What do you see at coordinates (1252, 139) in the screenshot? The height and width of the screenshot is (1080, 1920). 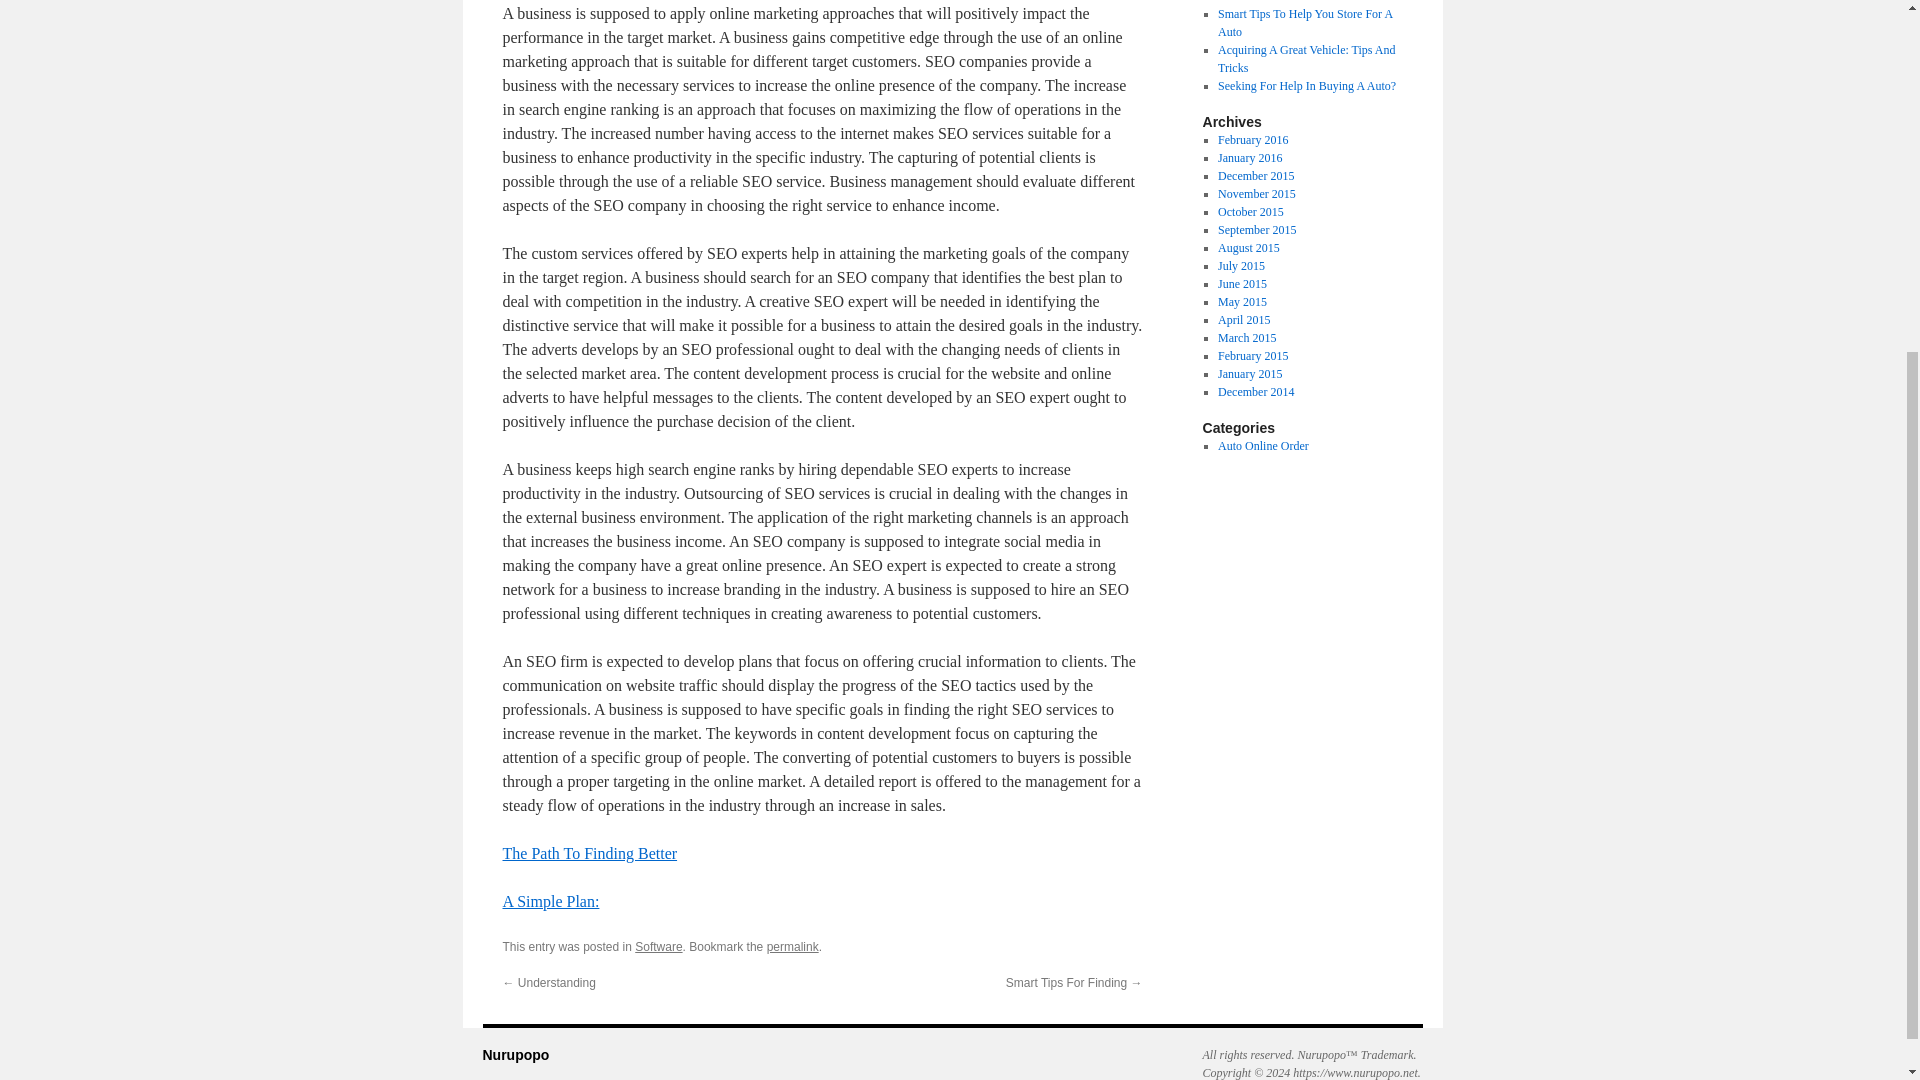 I see `February 2016` at bounding box center [1252, 139].